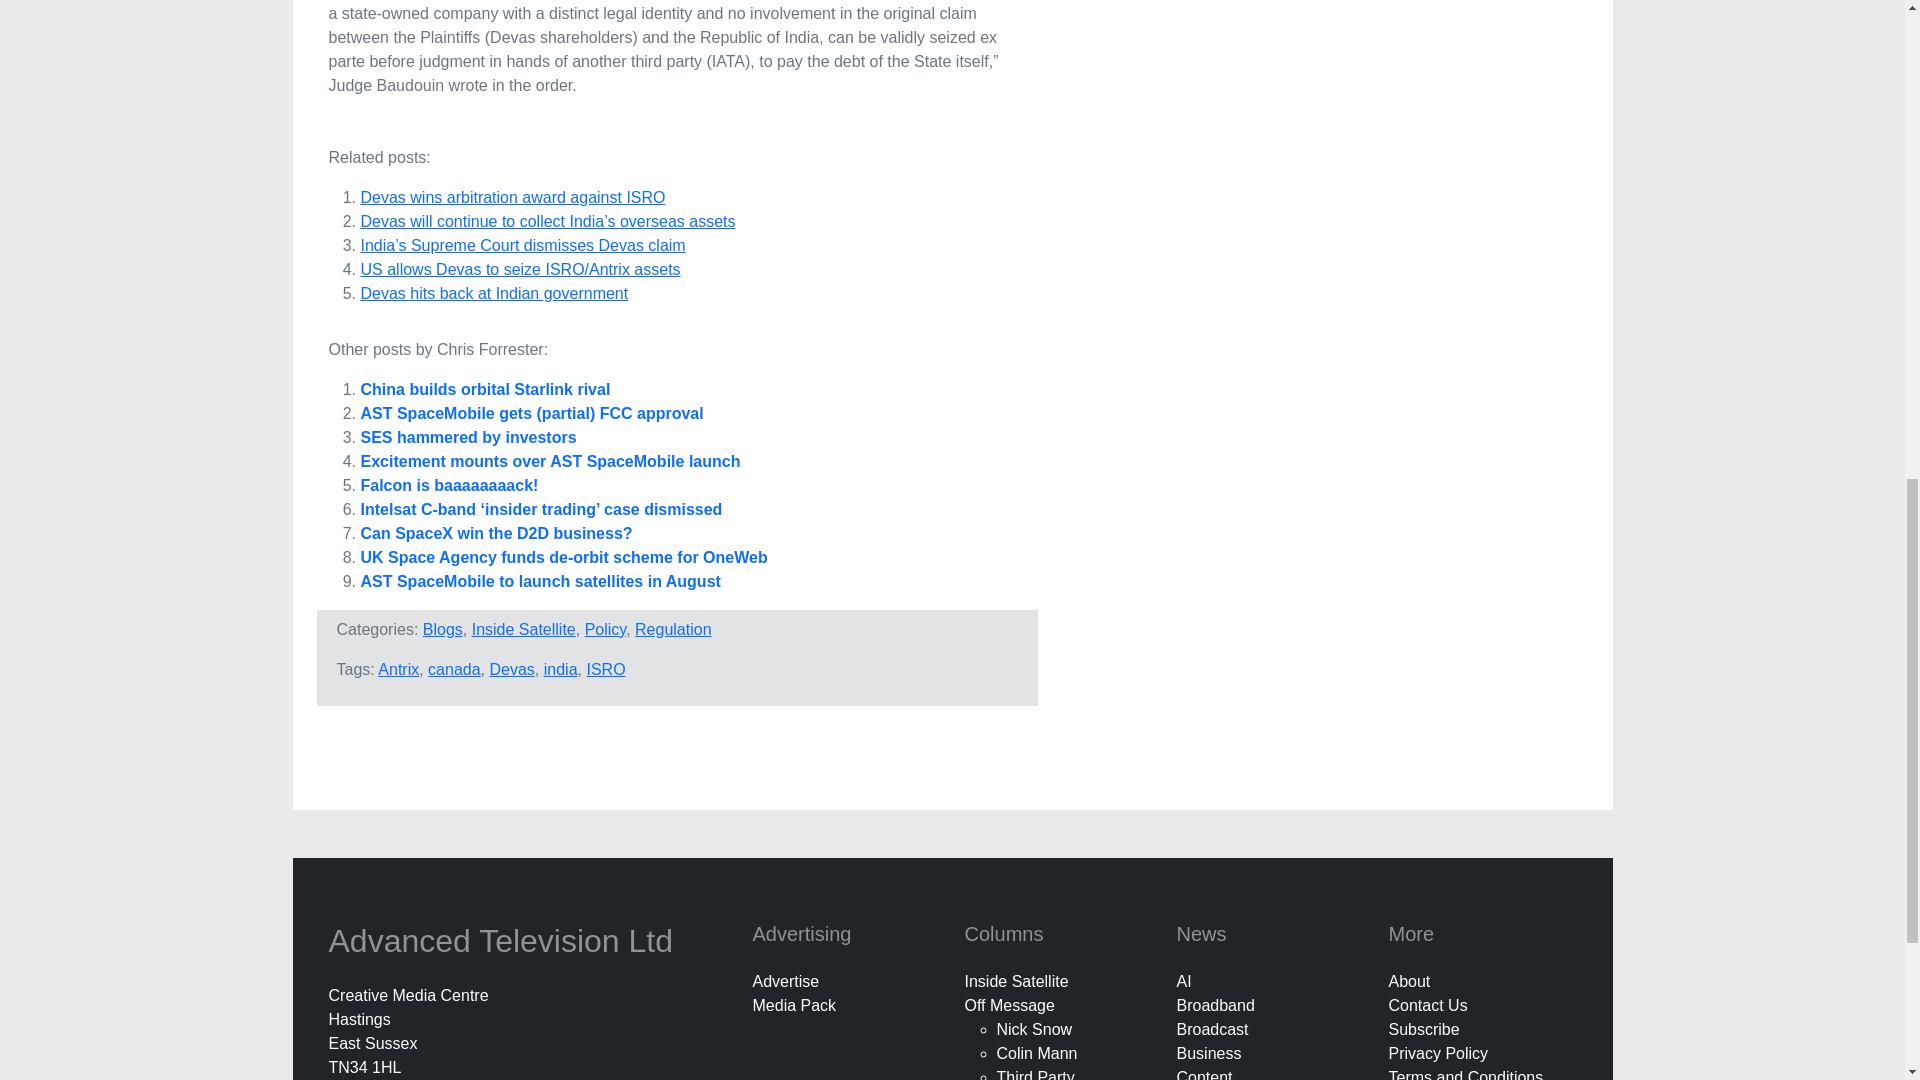 The image size is (1920, 1080). Describe the element at coordinates (454, 669) in the screenshot. I see `canada` at that location.